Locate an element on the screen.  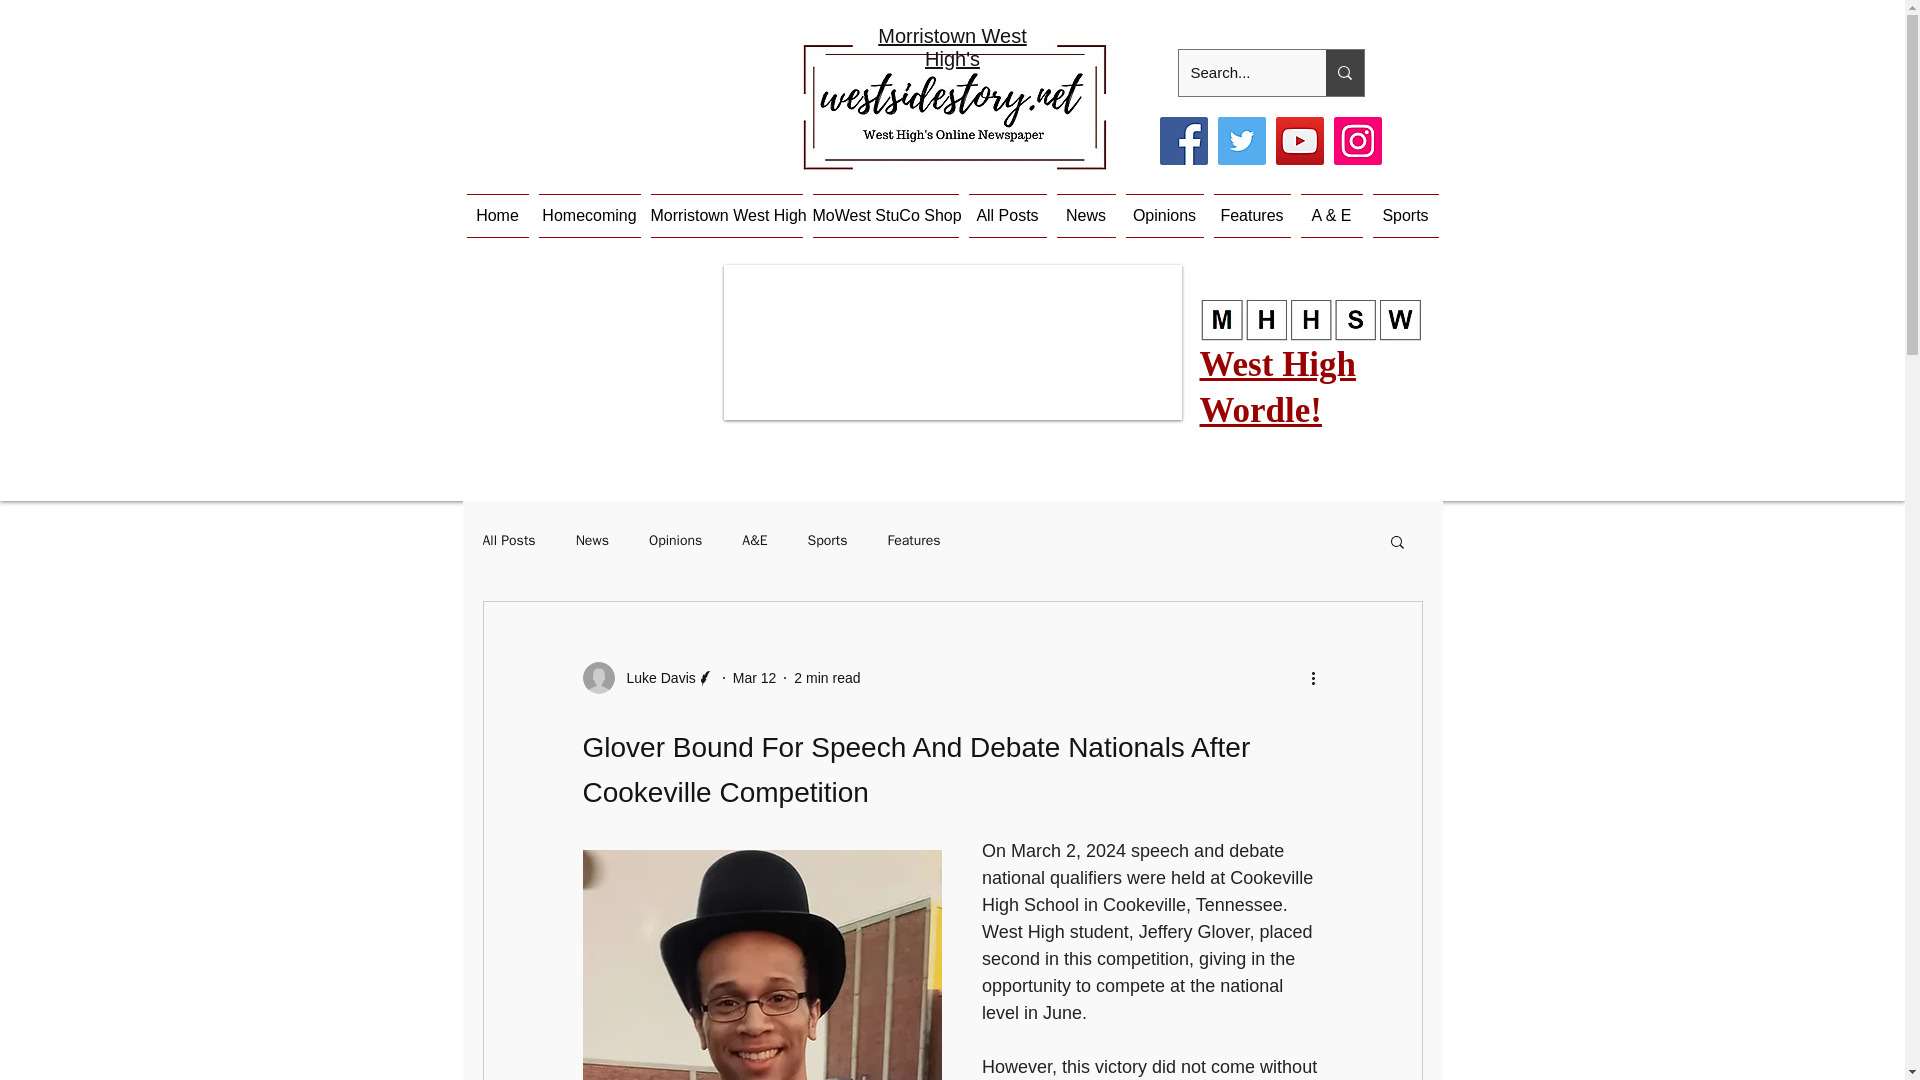
Homecoming is located at coordinates (589, 216).